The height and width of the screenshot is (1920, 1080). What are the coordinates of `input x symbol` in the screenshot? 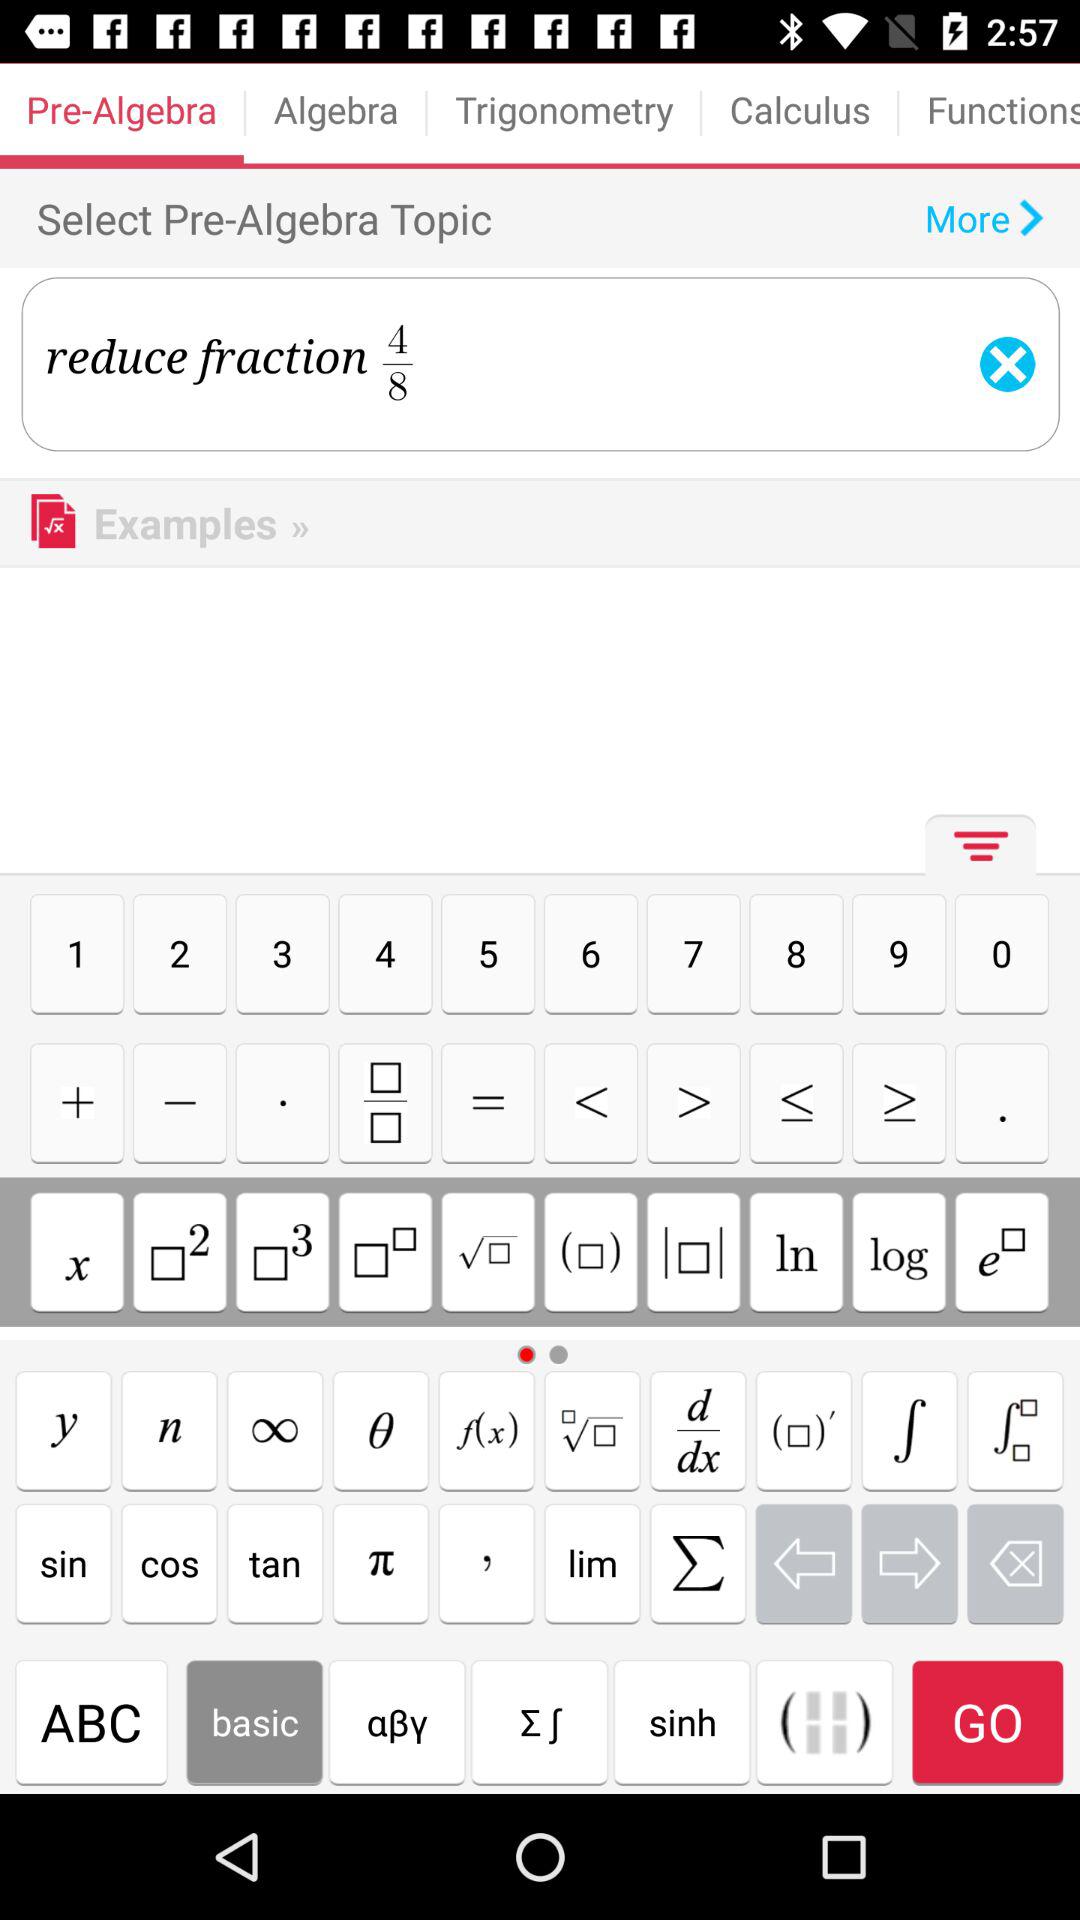 It's located at (77, 1252).